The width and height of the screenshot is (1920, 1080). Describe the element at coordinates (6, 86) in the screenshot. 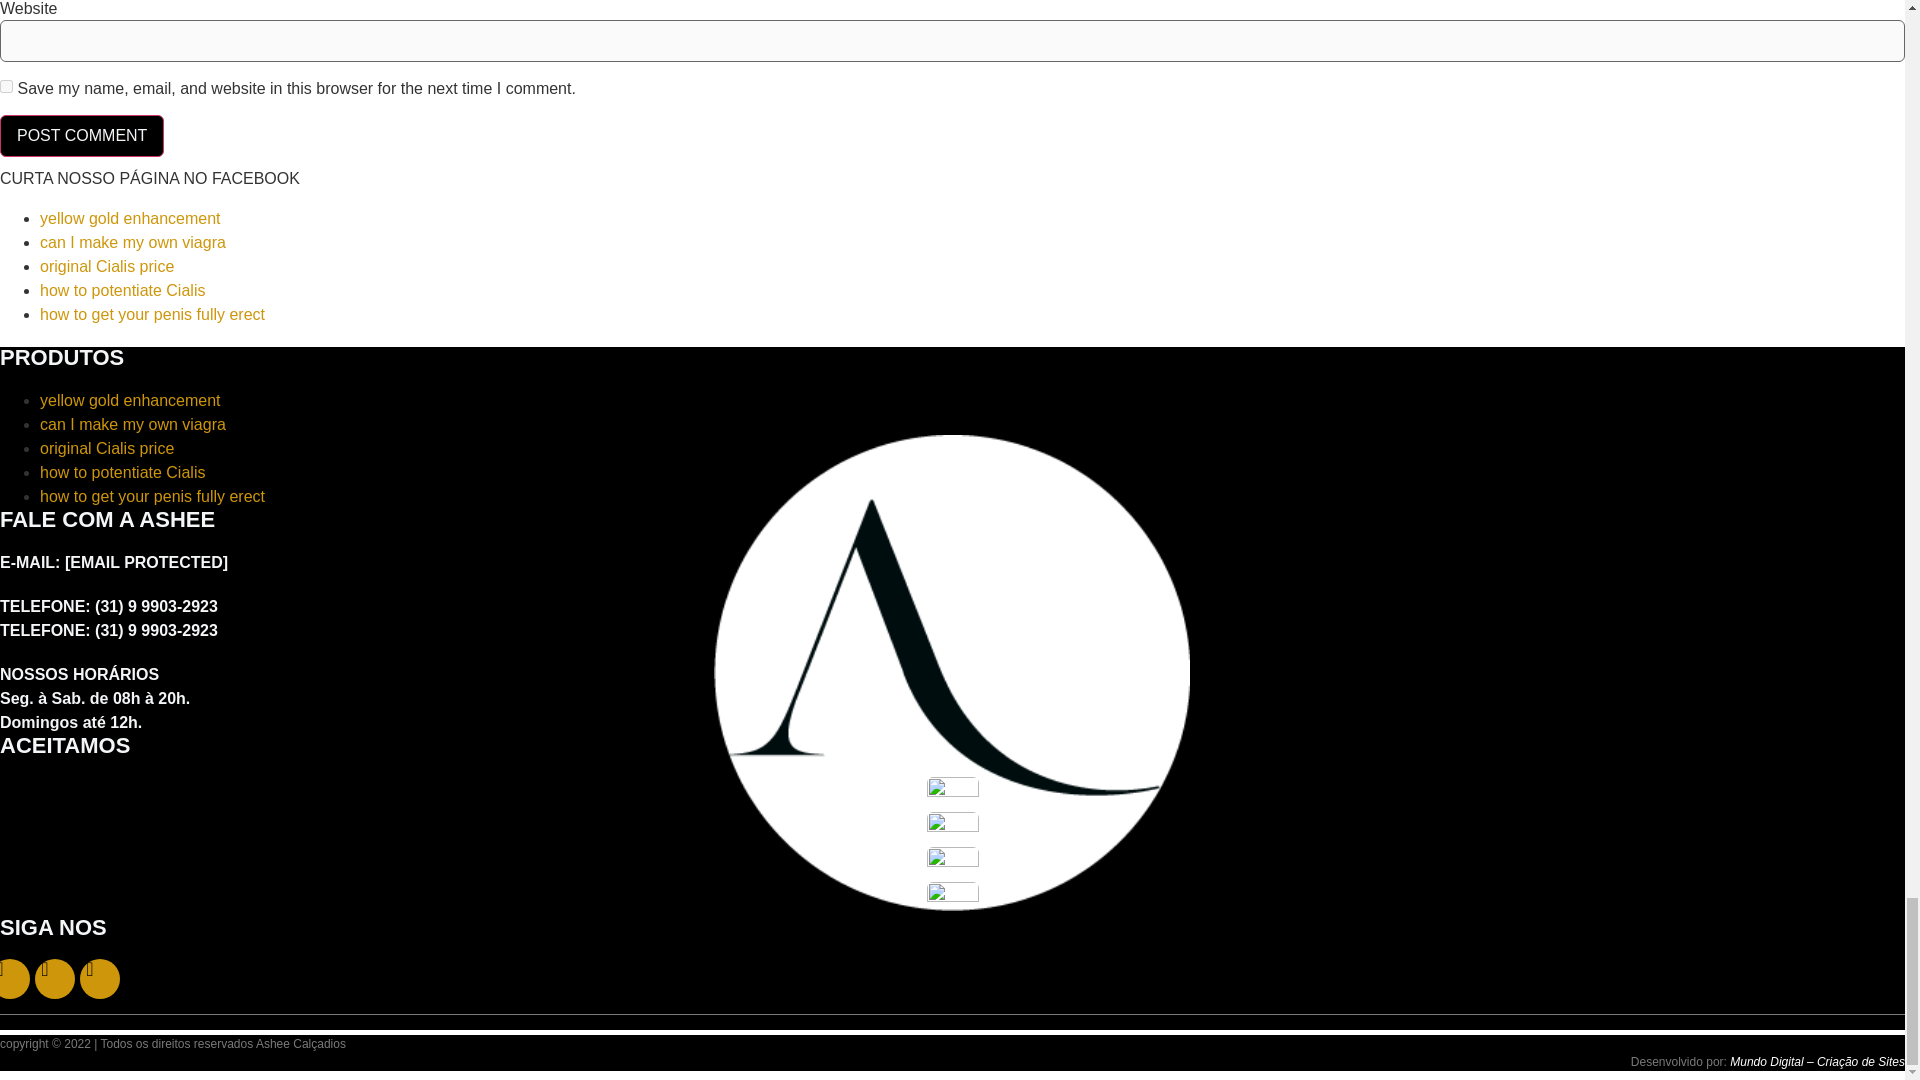

I see `yes` at that location.